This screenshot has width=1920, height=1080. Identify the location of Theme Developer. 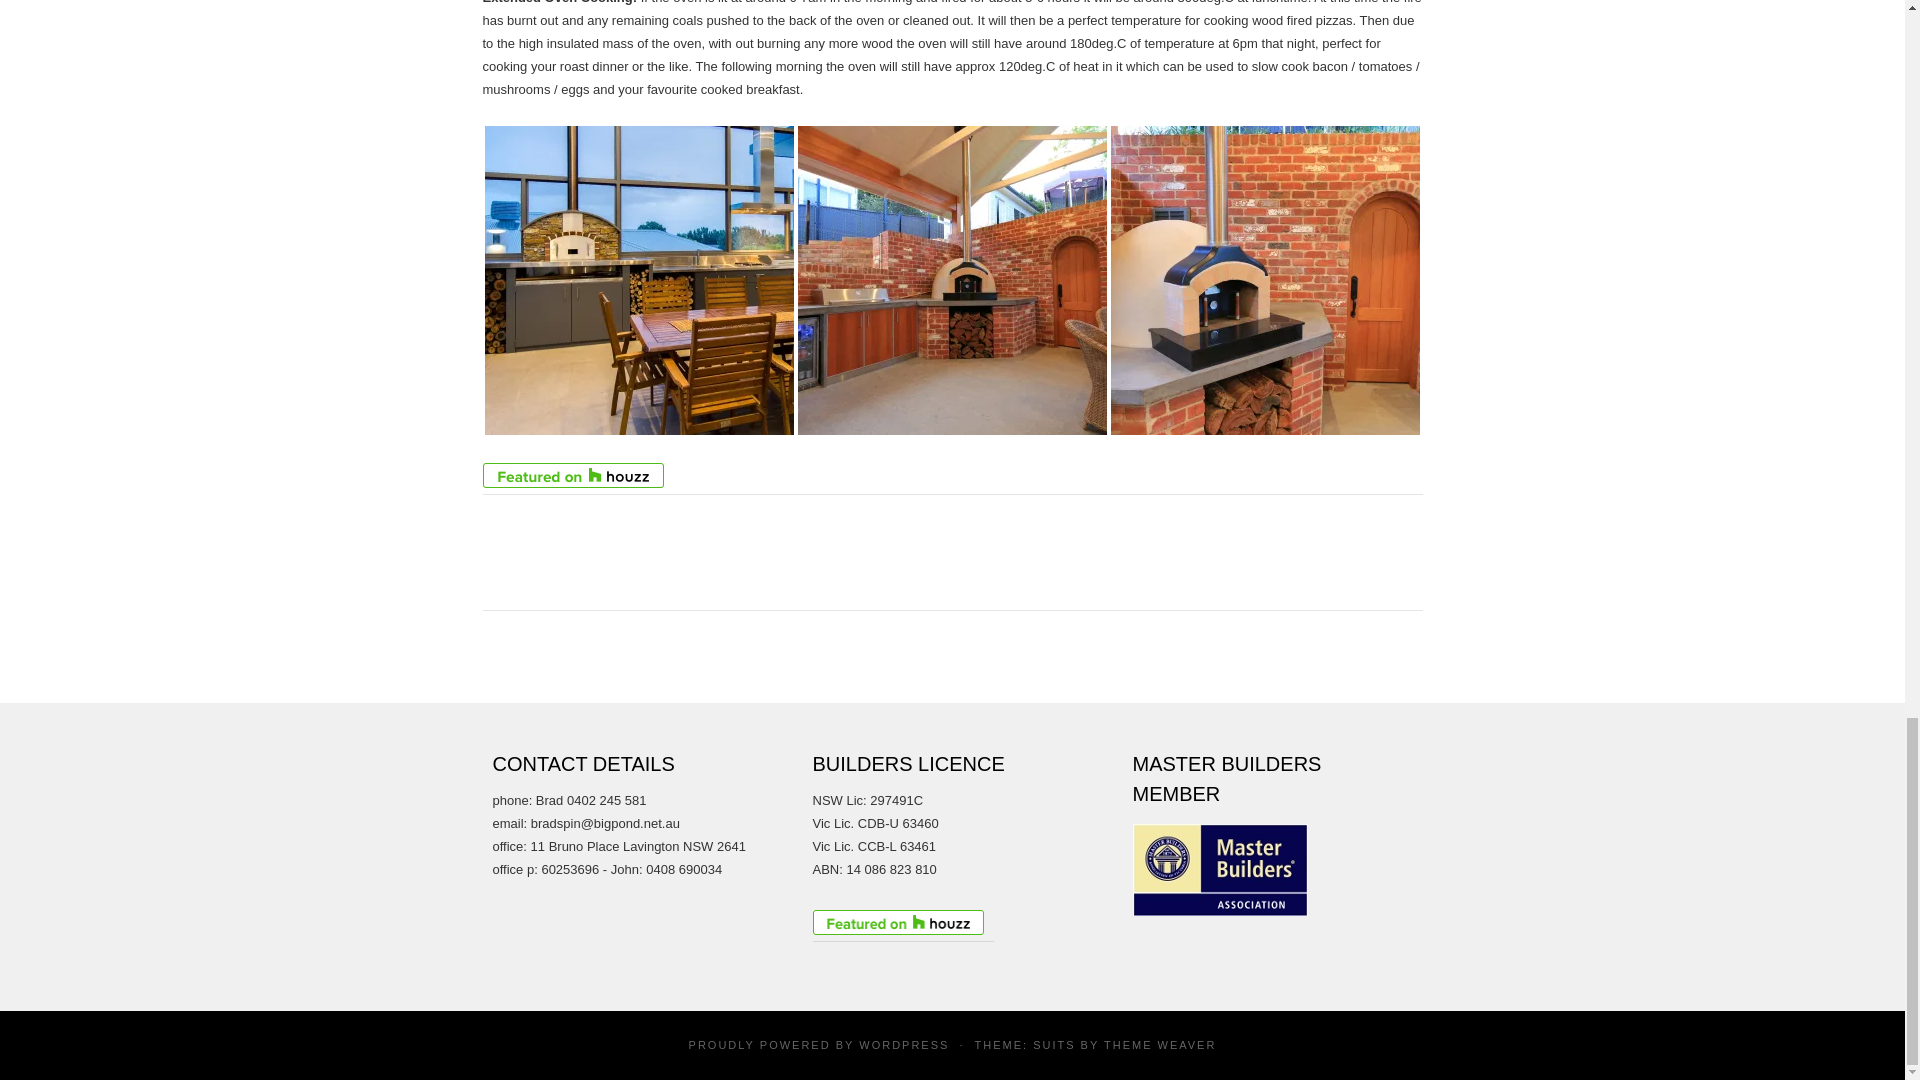
(1160, 1044).